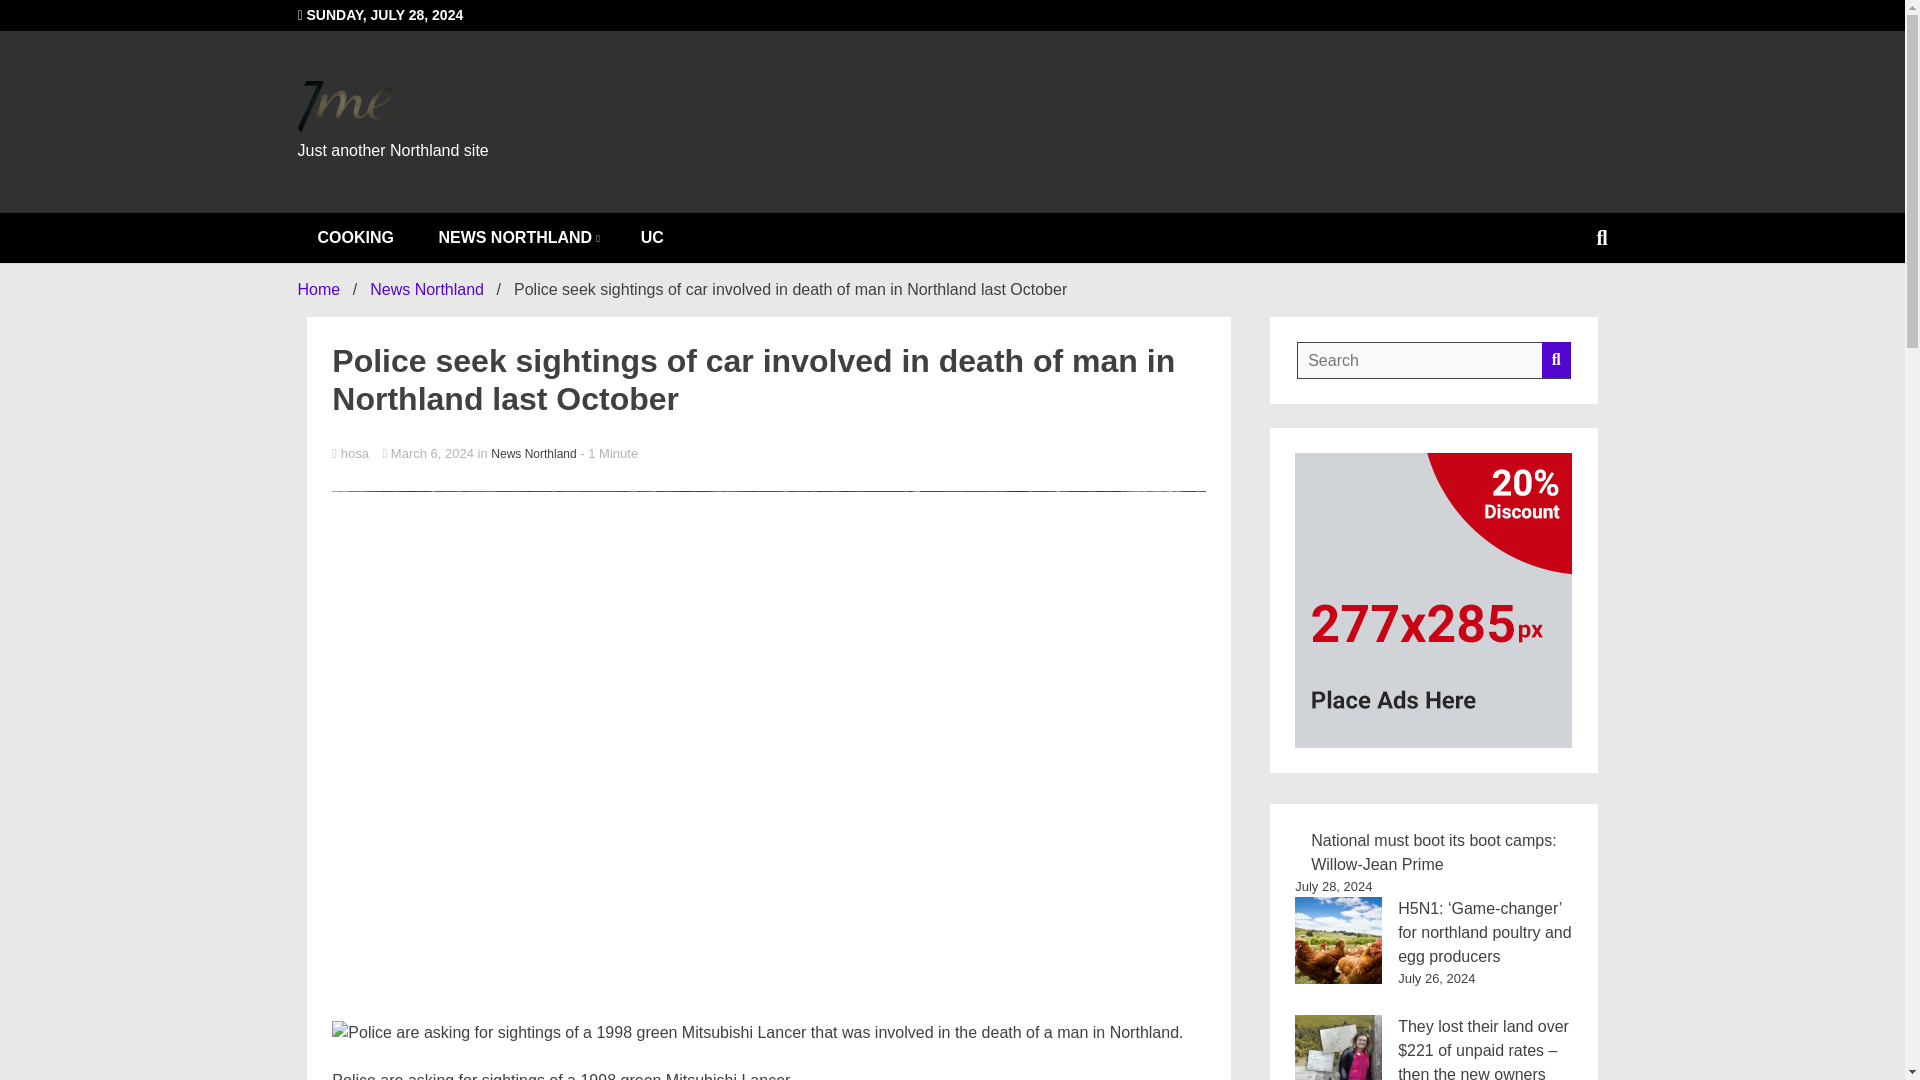 Image resolution: width=1920 pixels, height=1080 pixels. Describe the element at coordinates (356, 238) in the screenshot. I see `COOKING` at that location.